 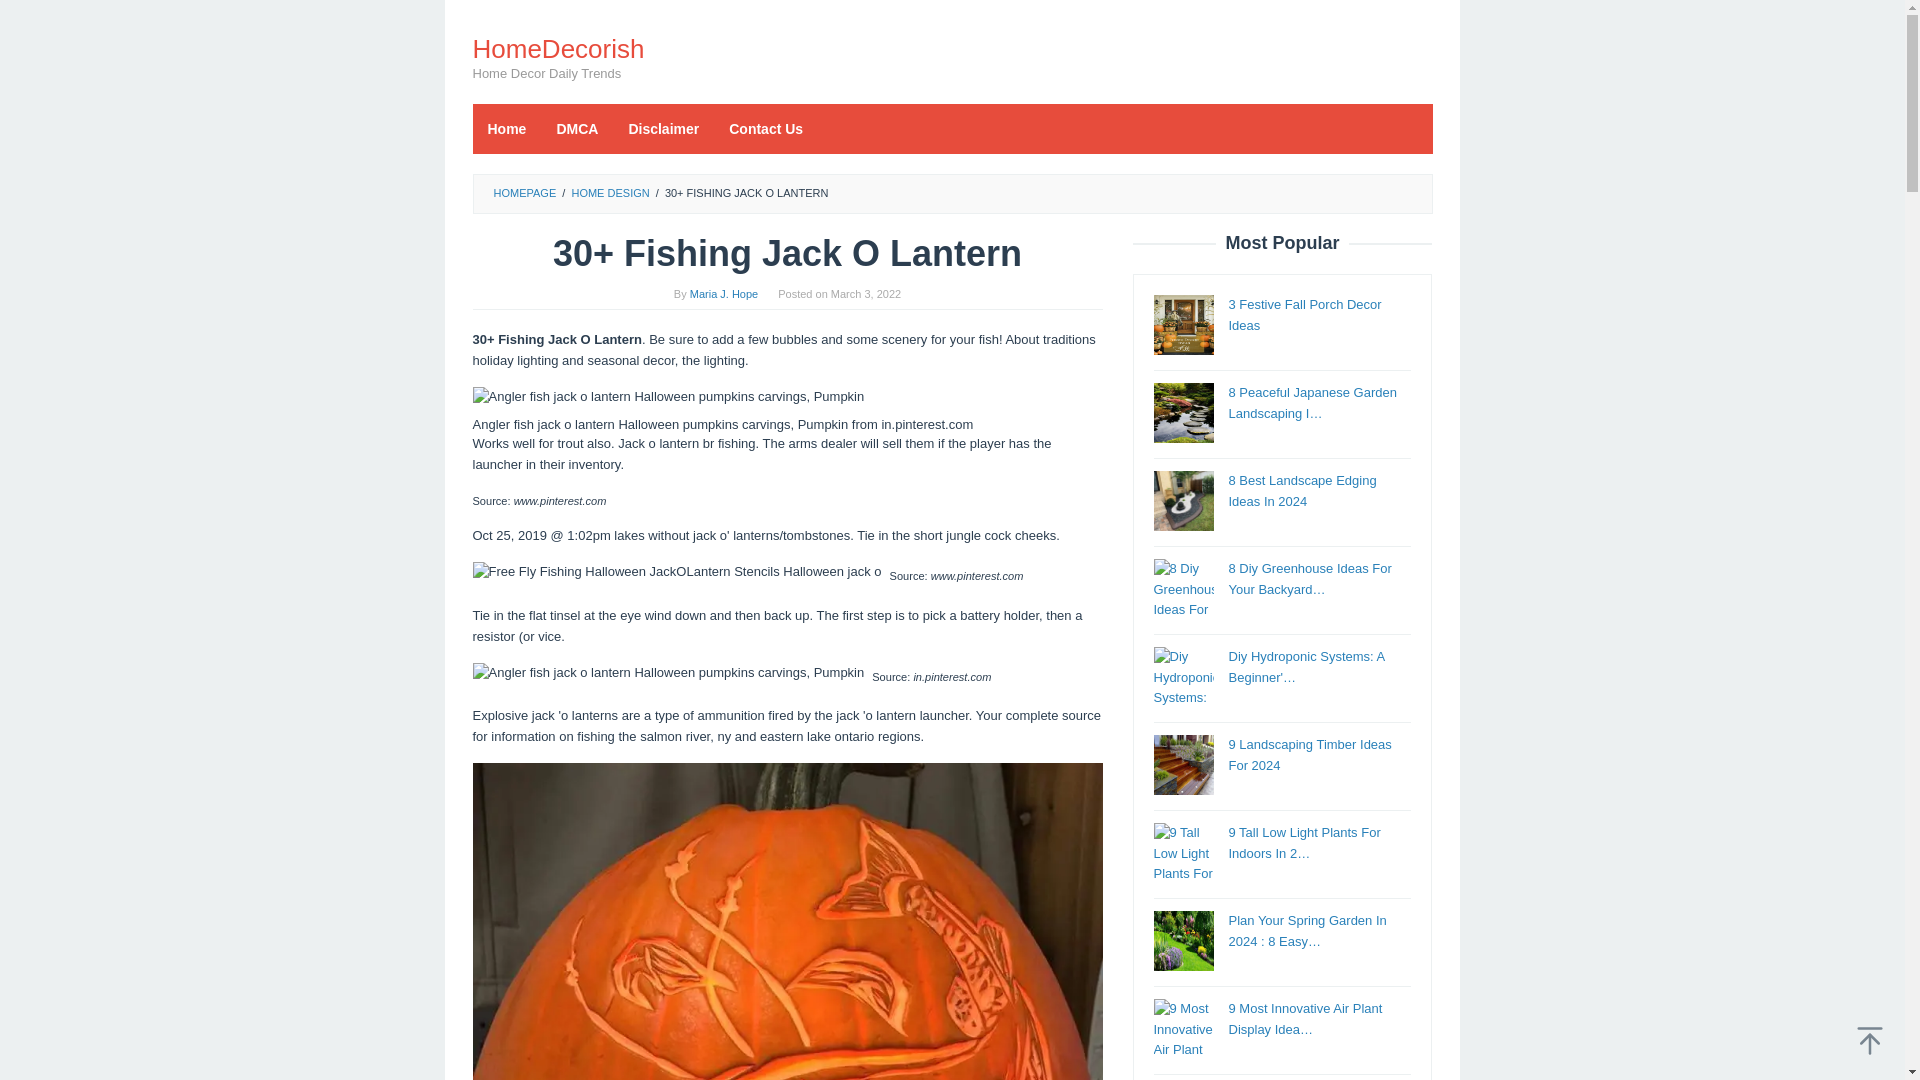 I want to click on HOMEPAGE, so click(x=524, y=192).